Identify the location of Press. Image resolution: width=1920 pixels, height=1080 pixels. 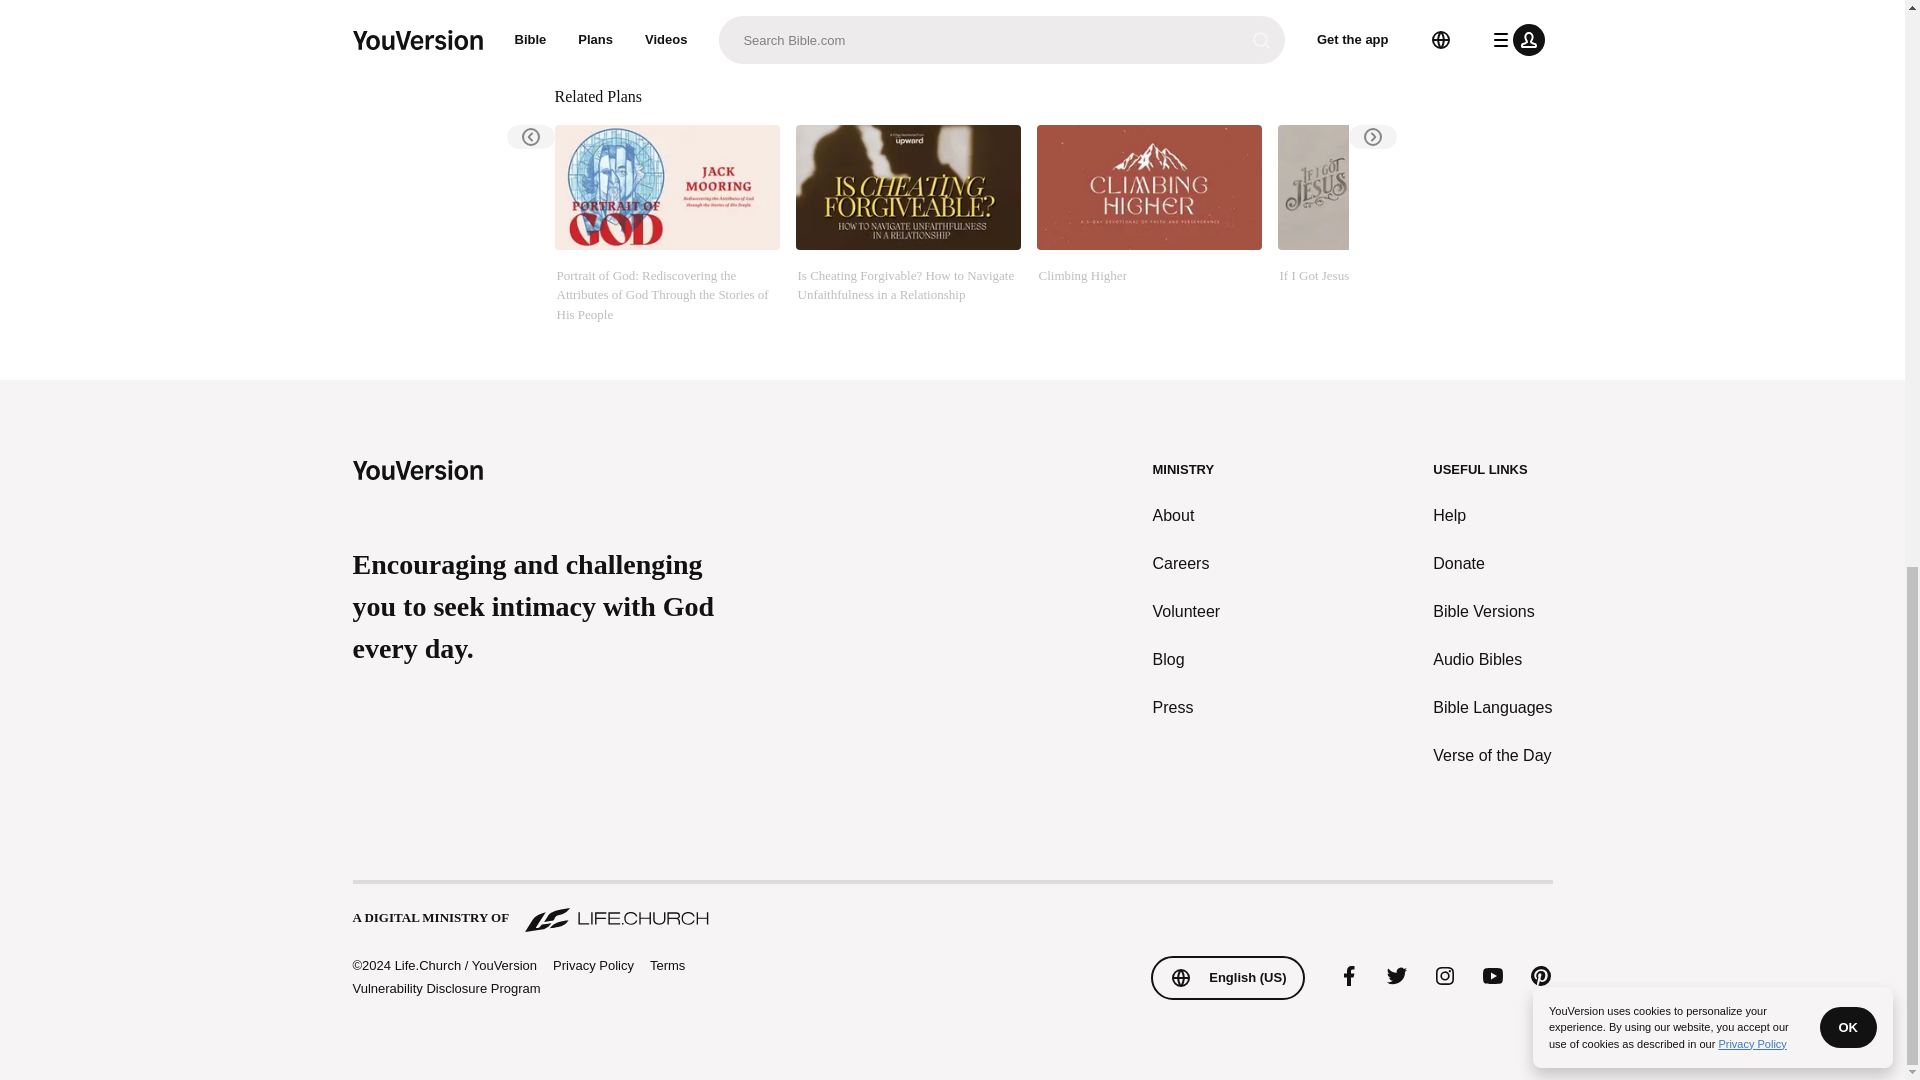
(1187, 708).